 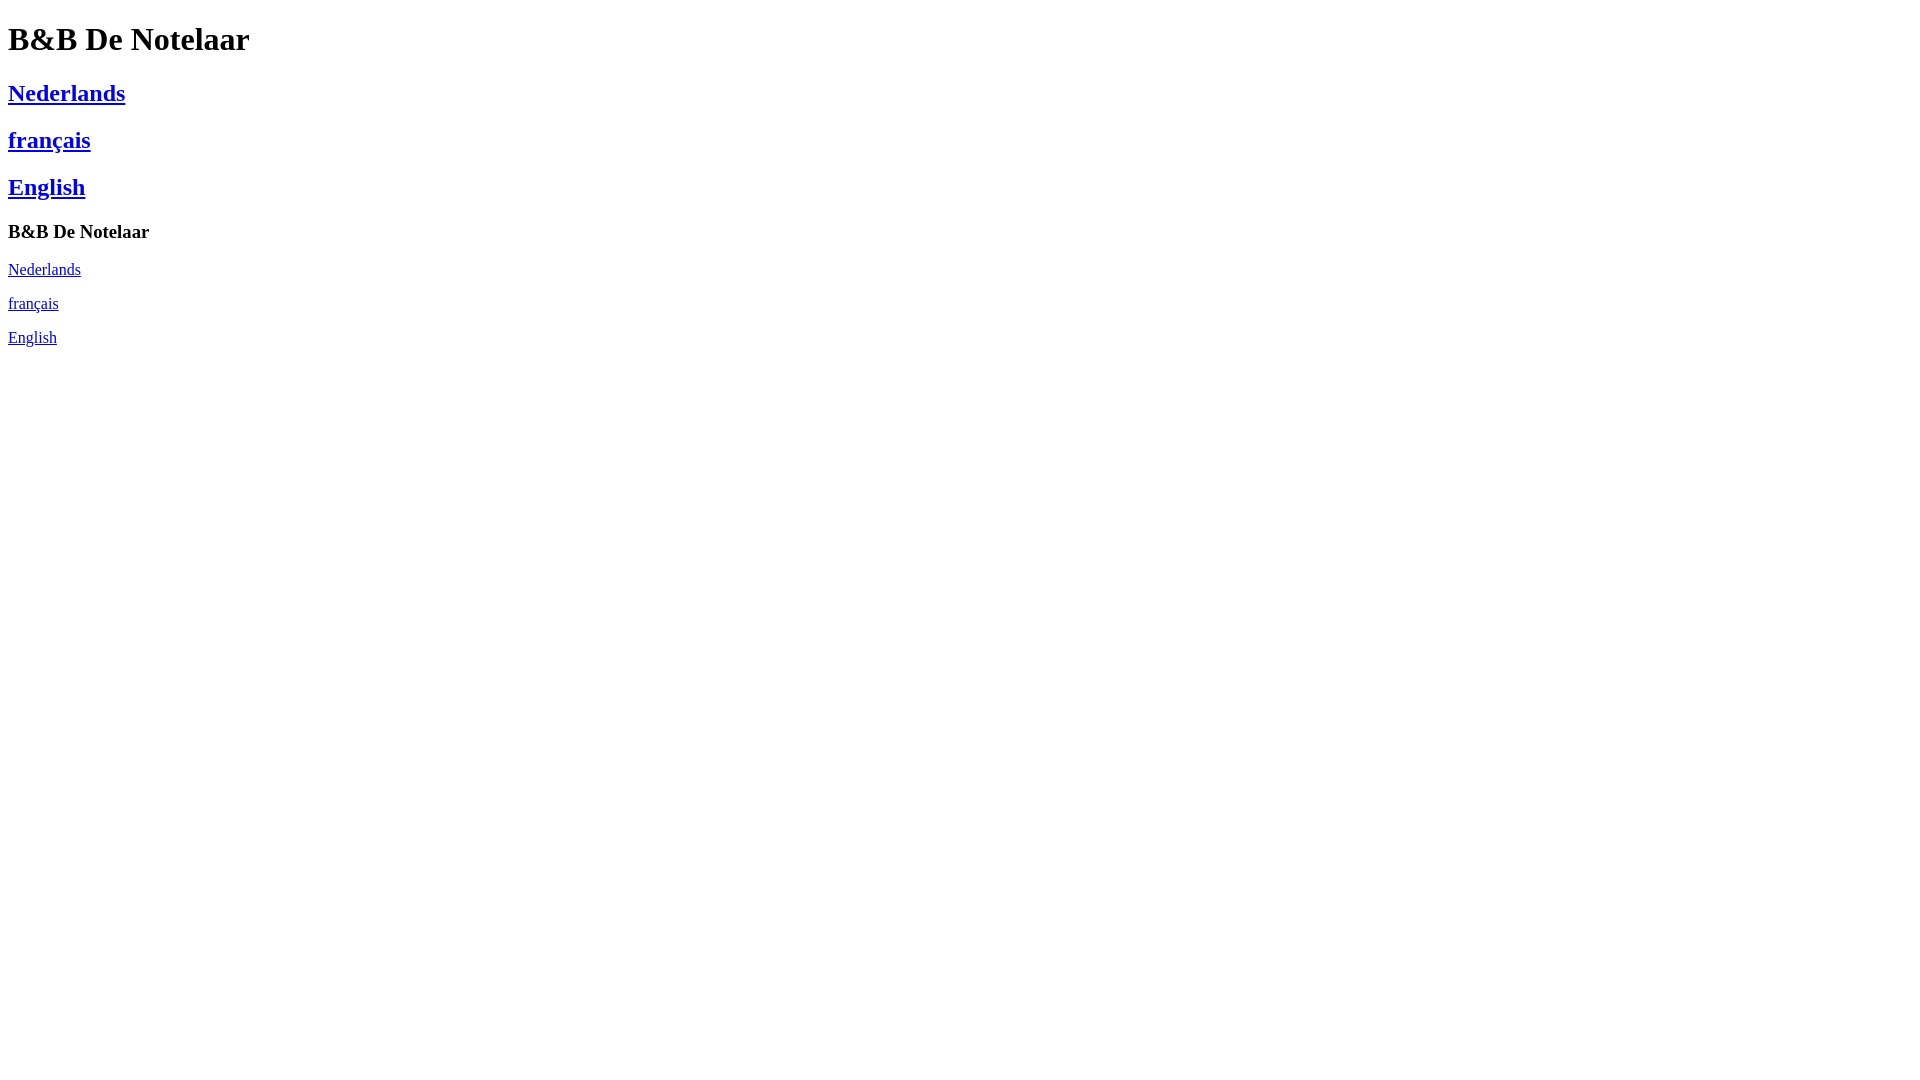 What do you see at coordinates (44, 270) in the screenshot?
I see `Nederlands` at bounding box center [44, 270].